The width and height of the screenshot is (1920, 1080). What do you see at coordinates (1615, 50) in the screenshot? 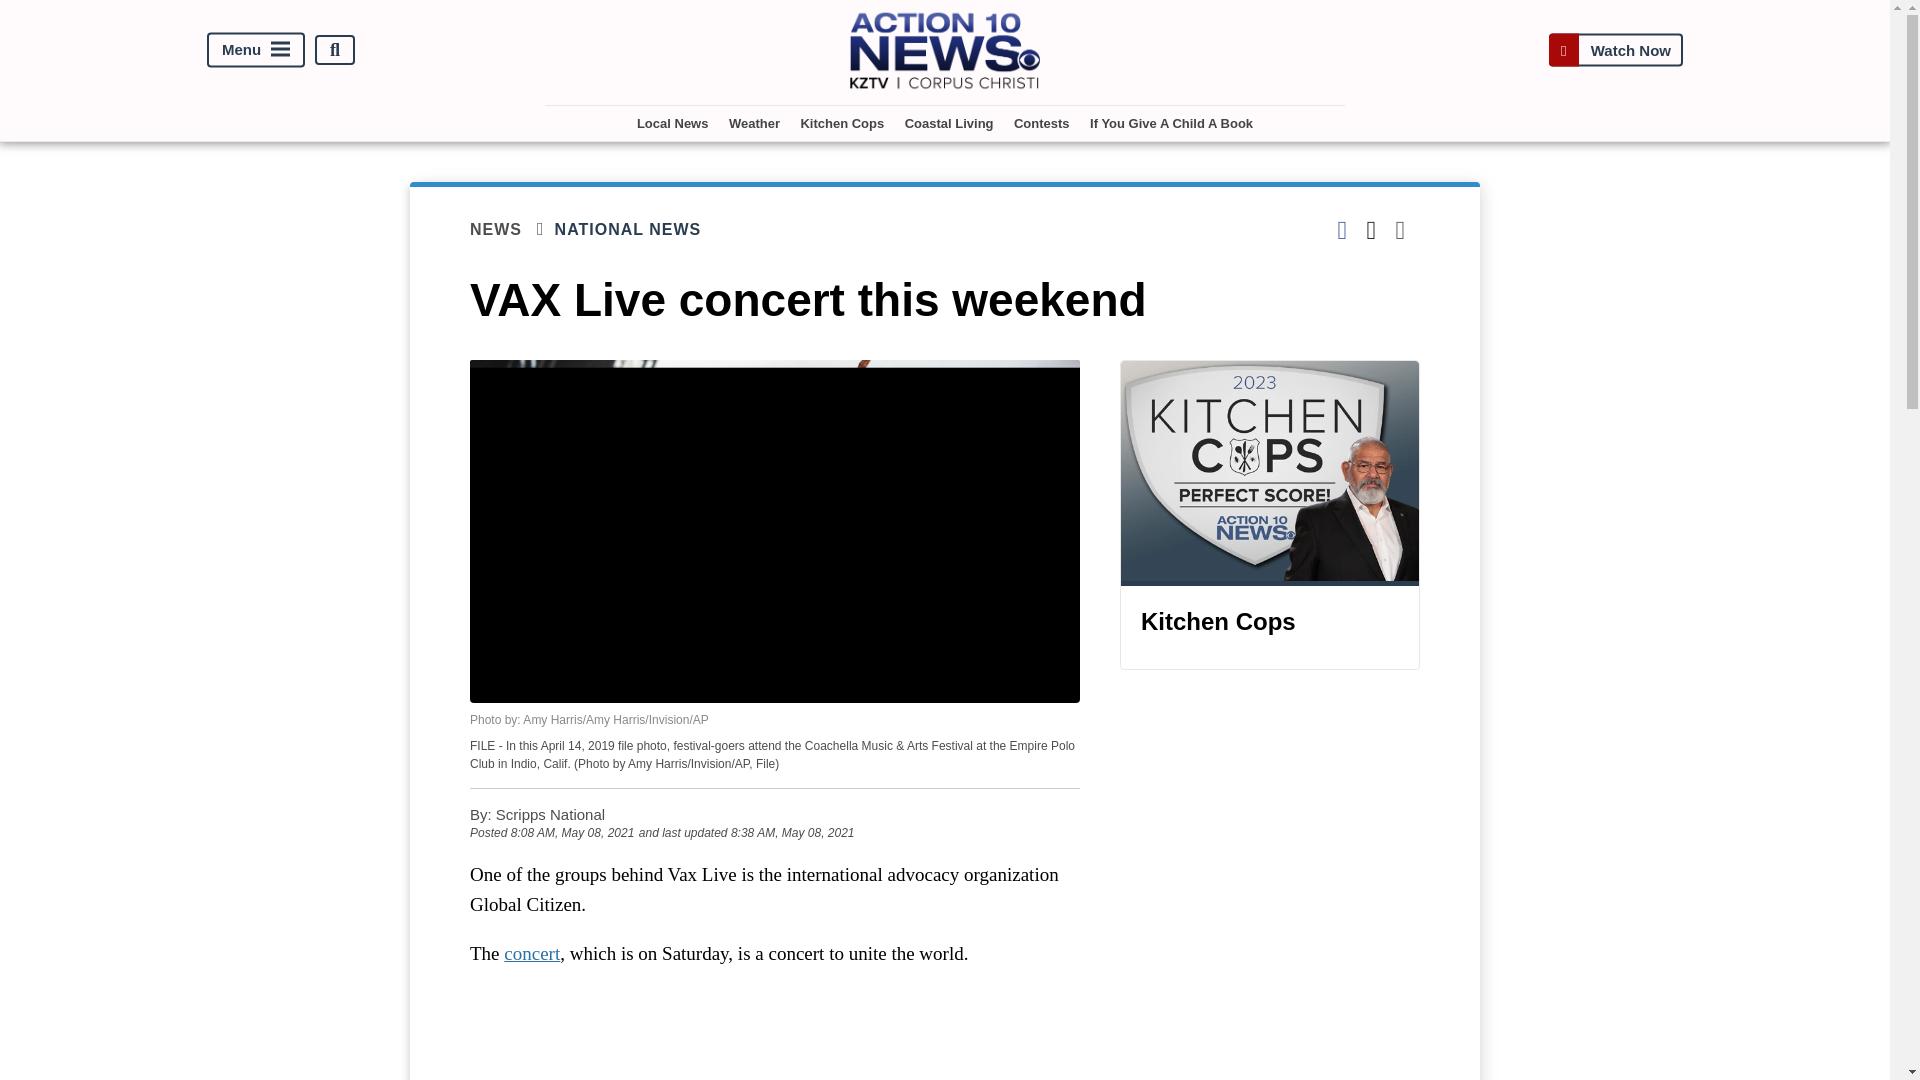
I see `Watch Now` at bounding box center [1615, 50].